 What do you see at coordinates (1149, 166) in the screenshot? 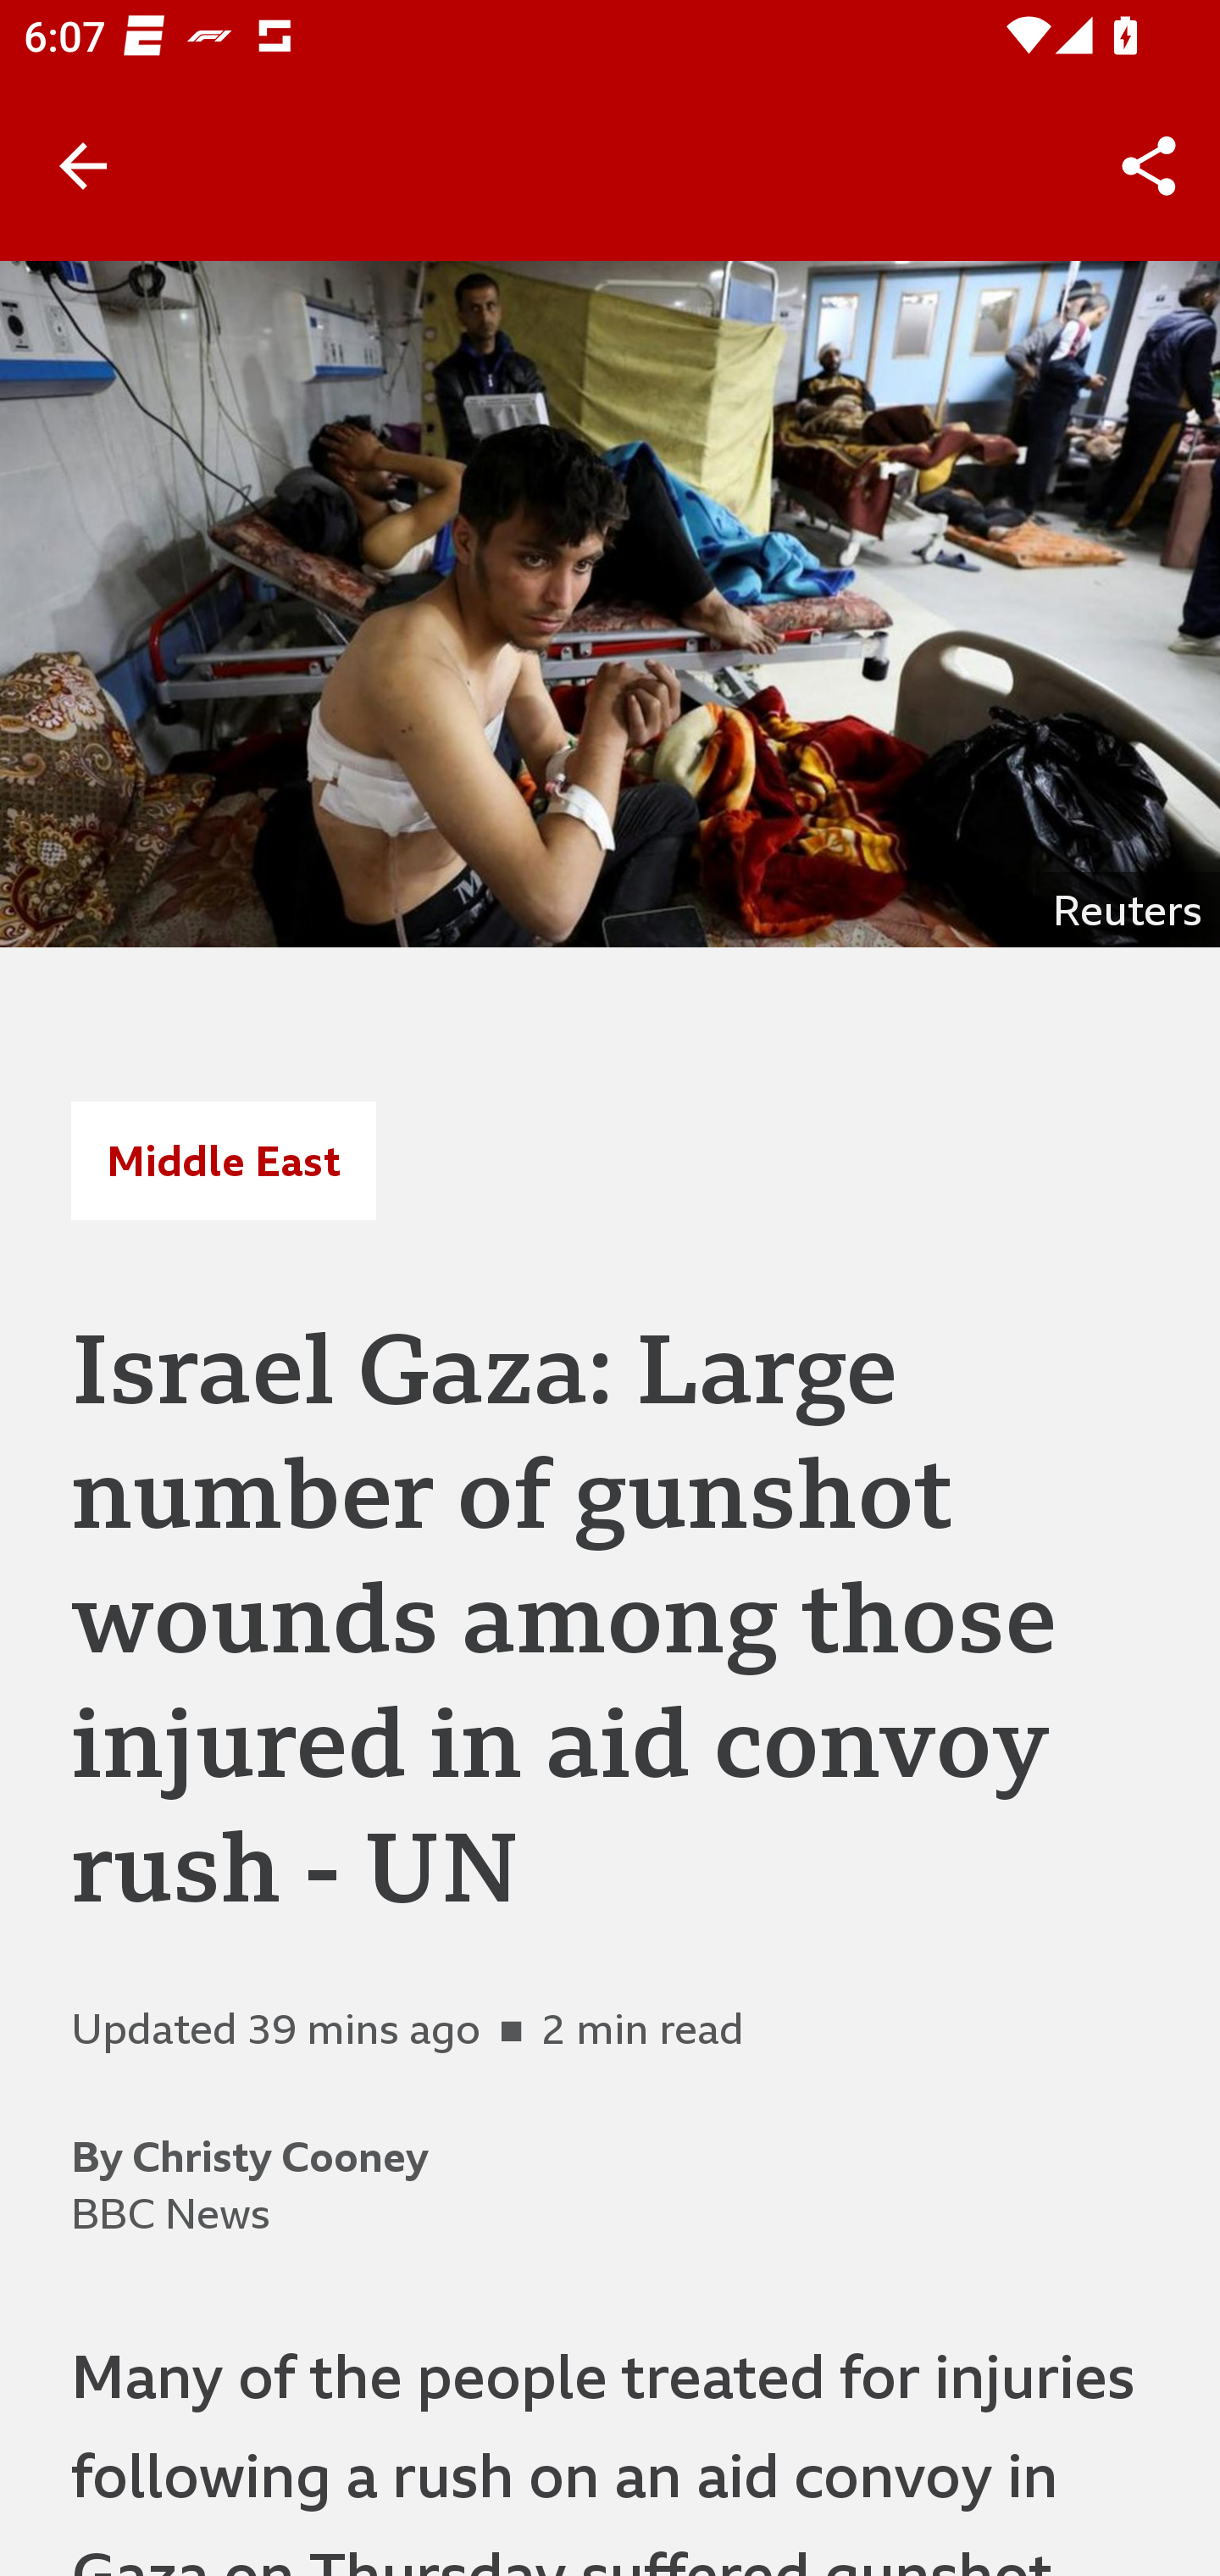
I see `Share` at bounding box center [1149, 166].